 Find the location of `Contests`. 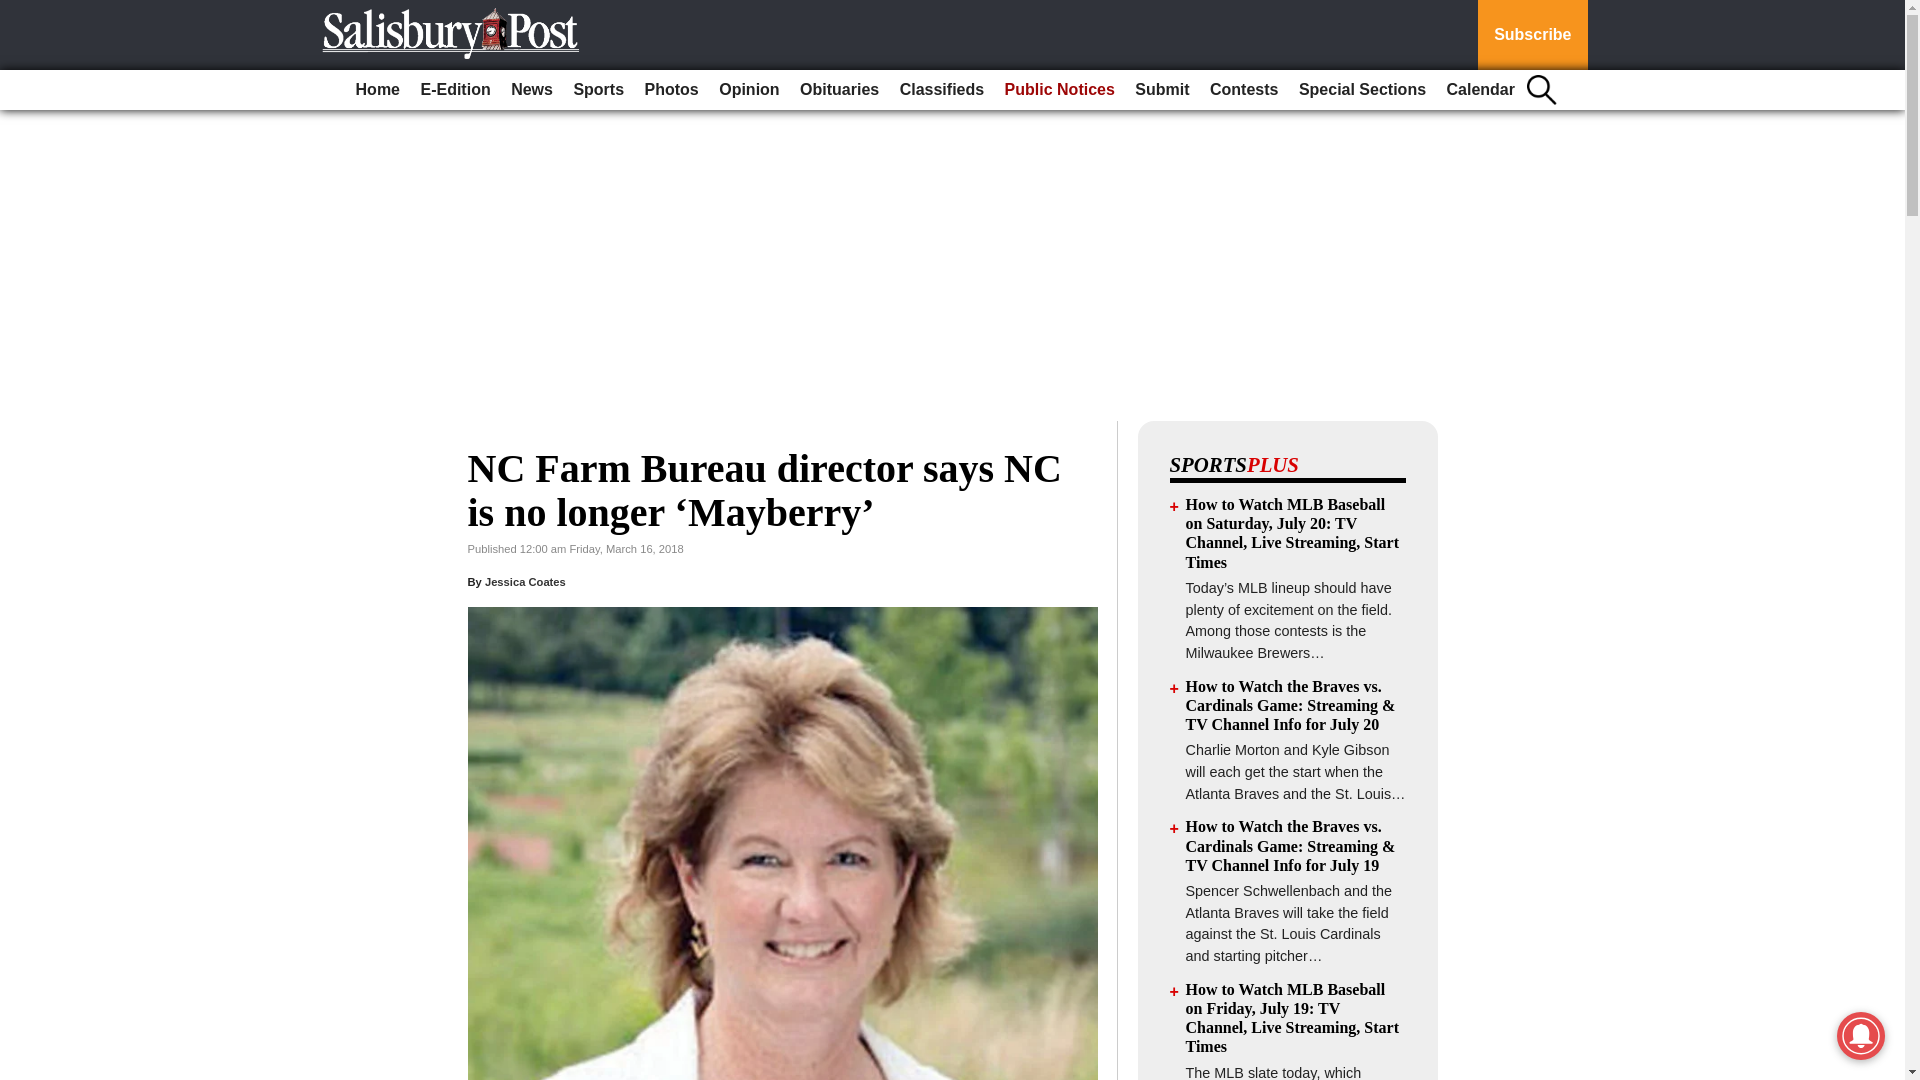

Contests is located at coordinates (1244, 90).